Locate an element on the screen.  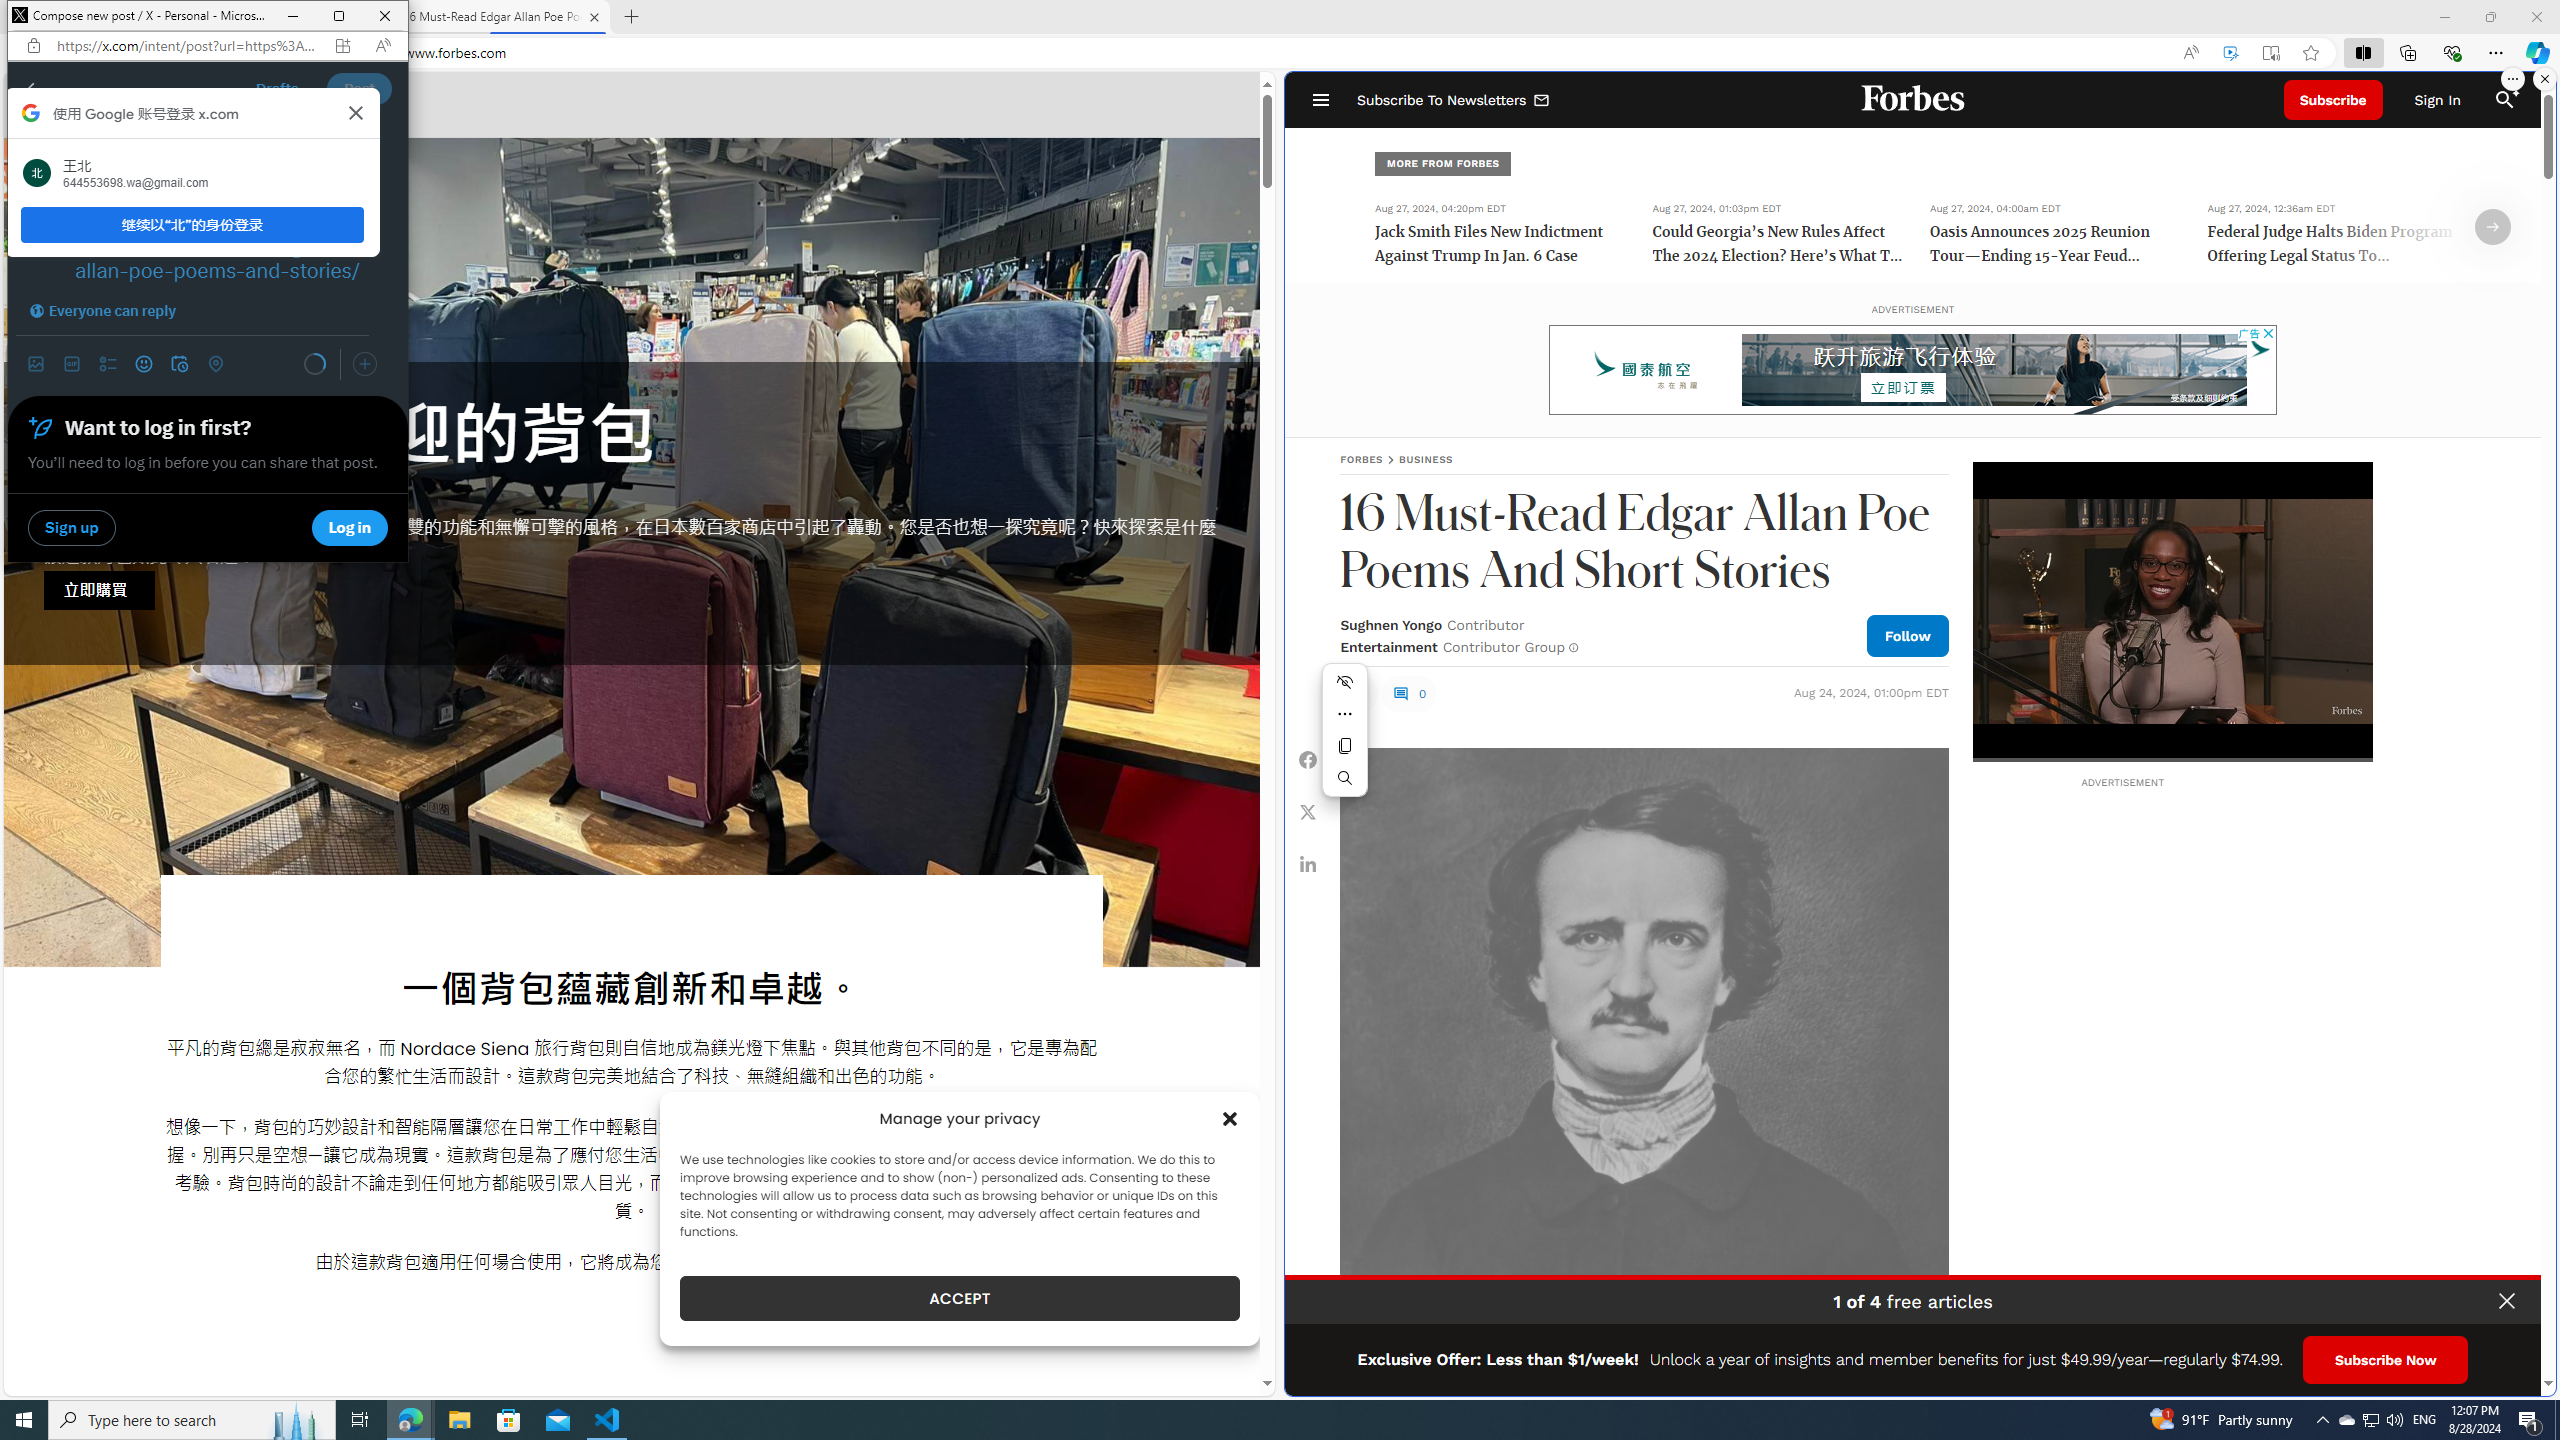
Entertainment is located at coordinates (1388, 646).